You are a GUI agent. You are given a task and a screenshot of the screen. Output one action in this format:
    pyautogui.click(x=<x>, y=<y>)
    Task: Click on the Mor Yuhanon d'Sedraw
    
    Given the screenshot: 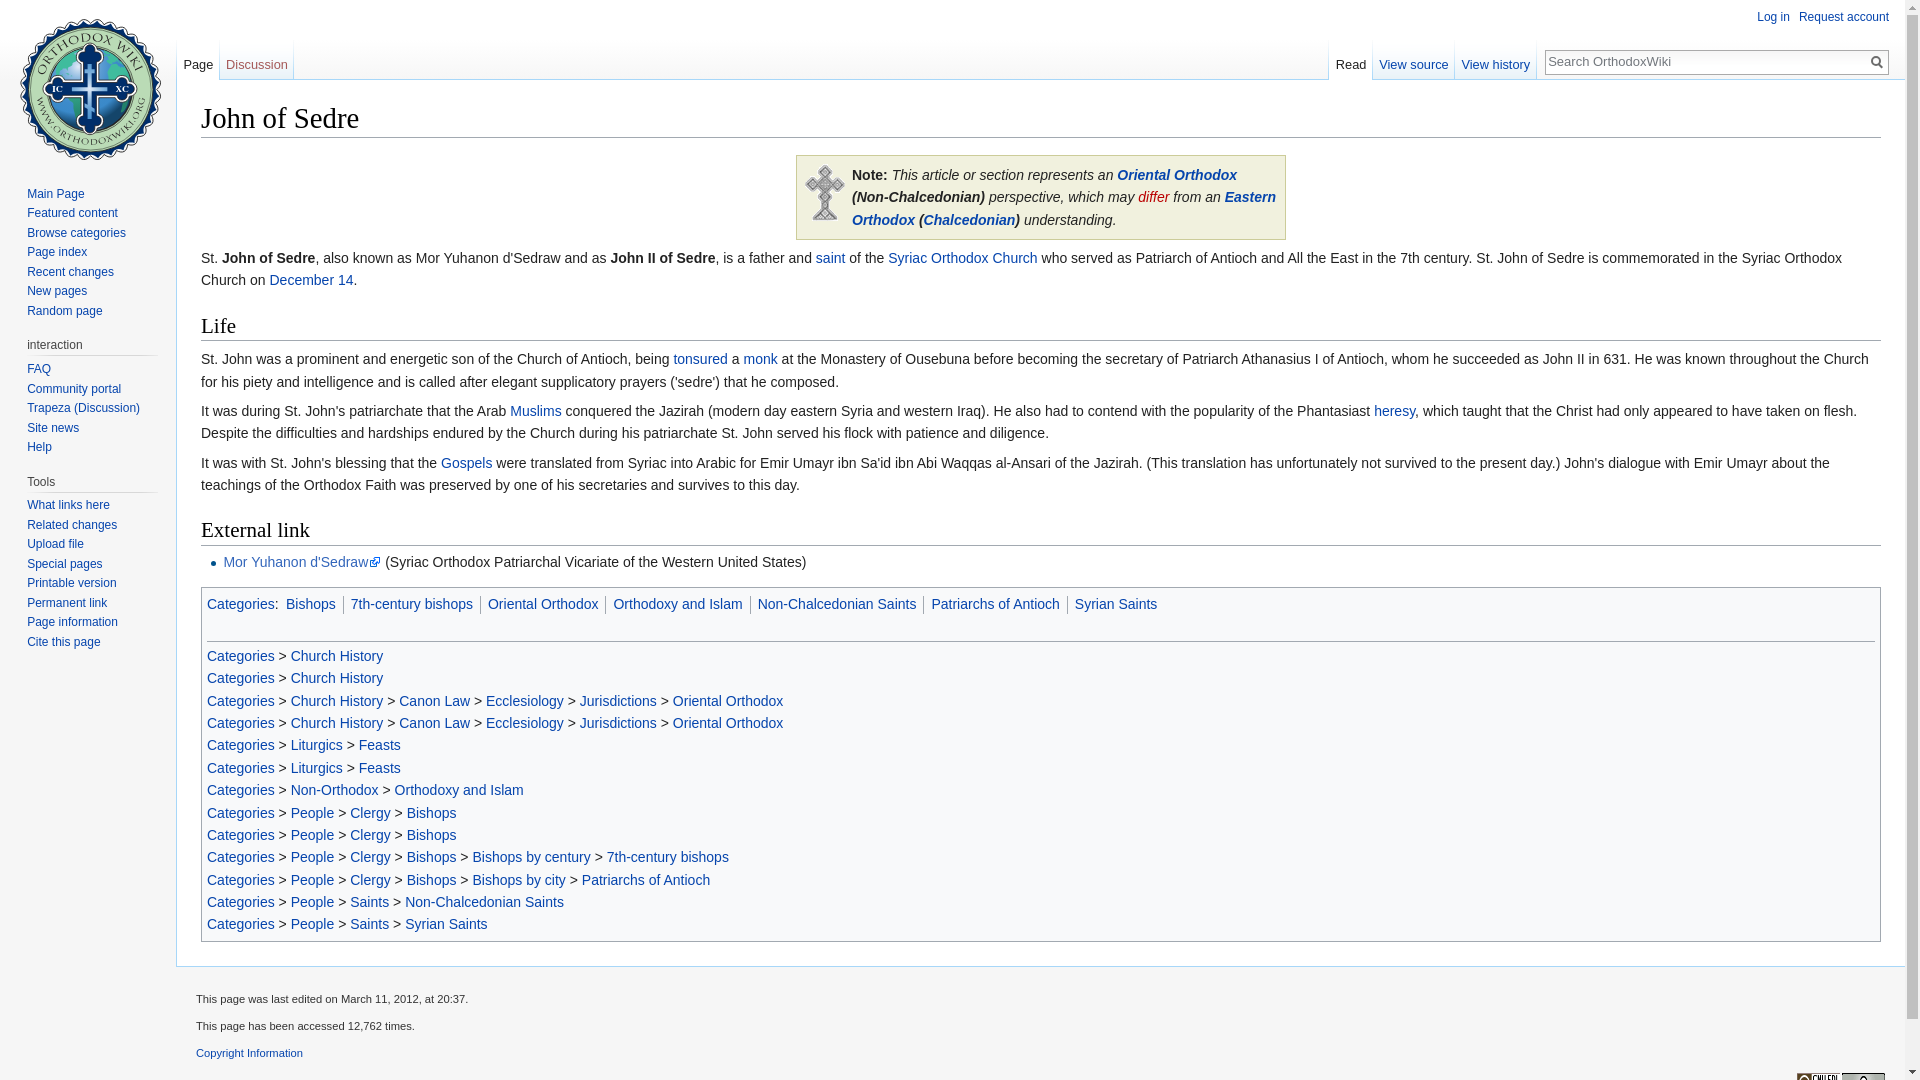 What is the action you would take?
    pyautogui.click(x=301, y=562)
    